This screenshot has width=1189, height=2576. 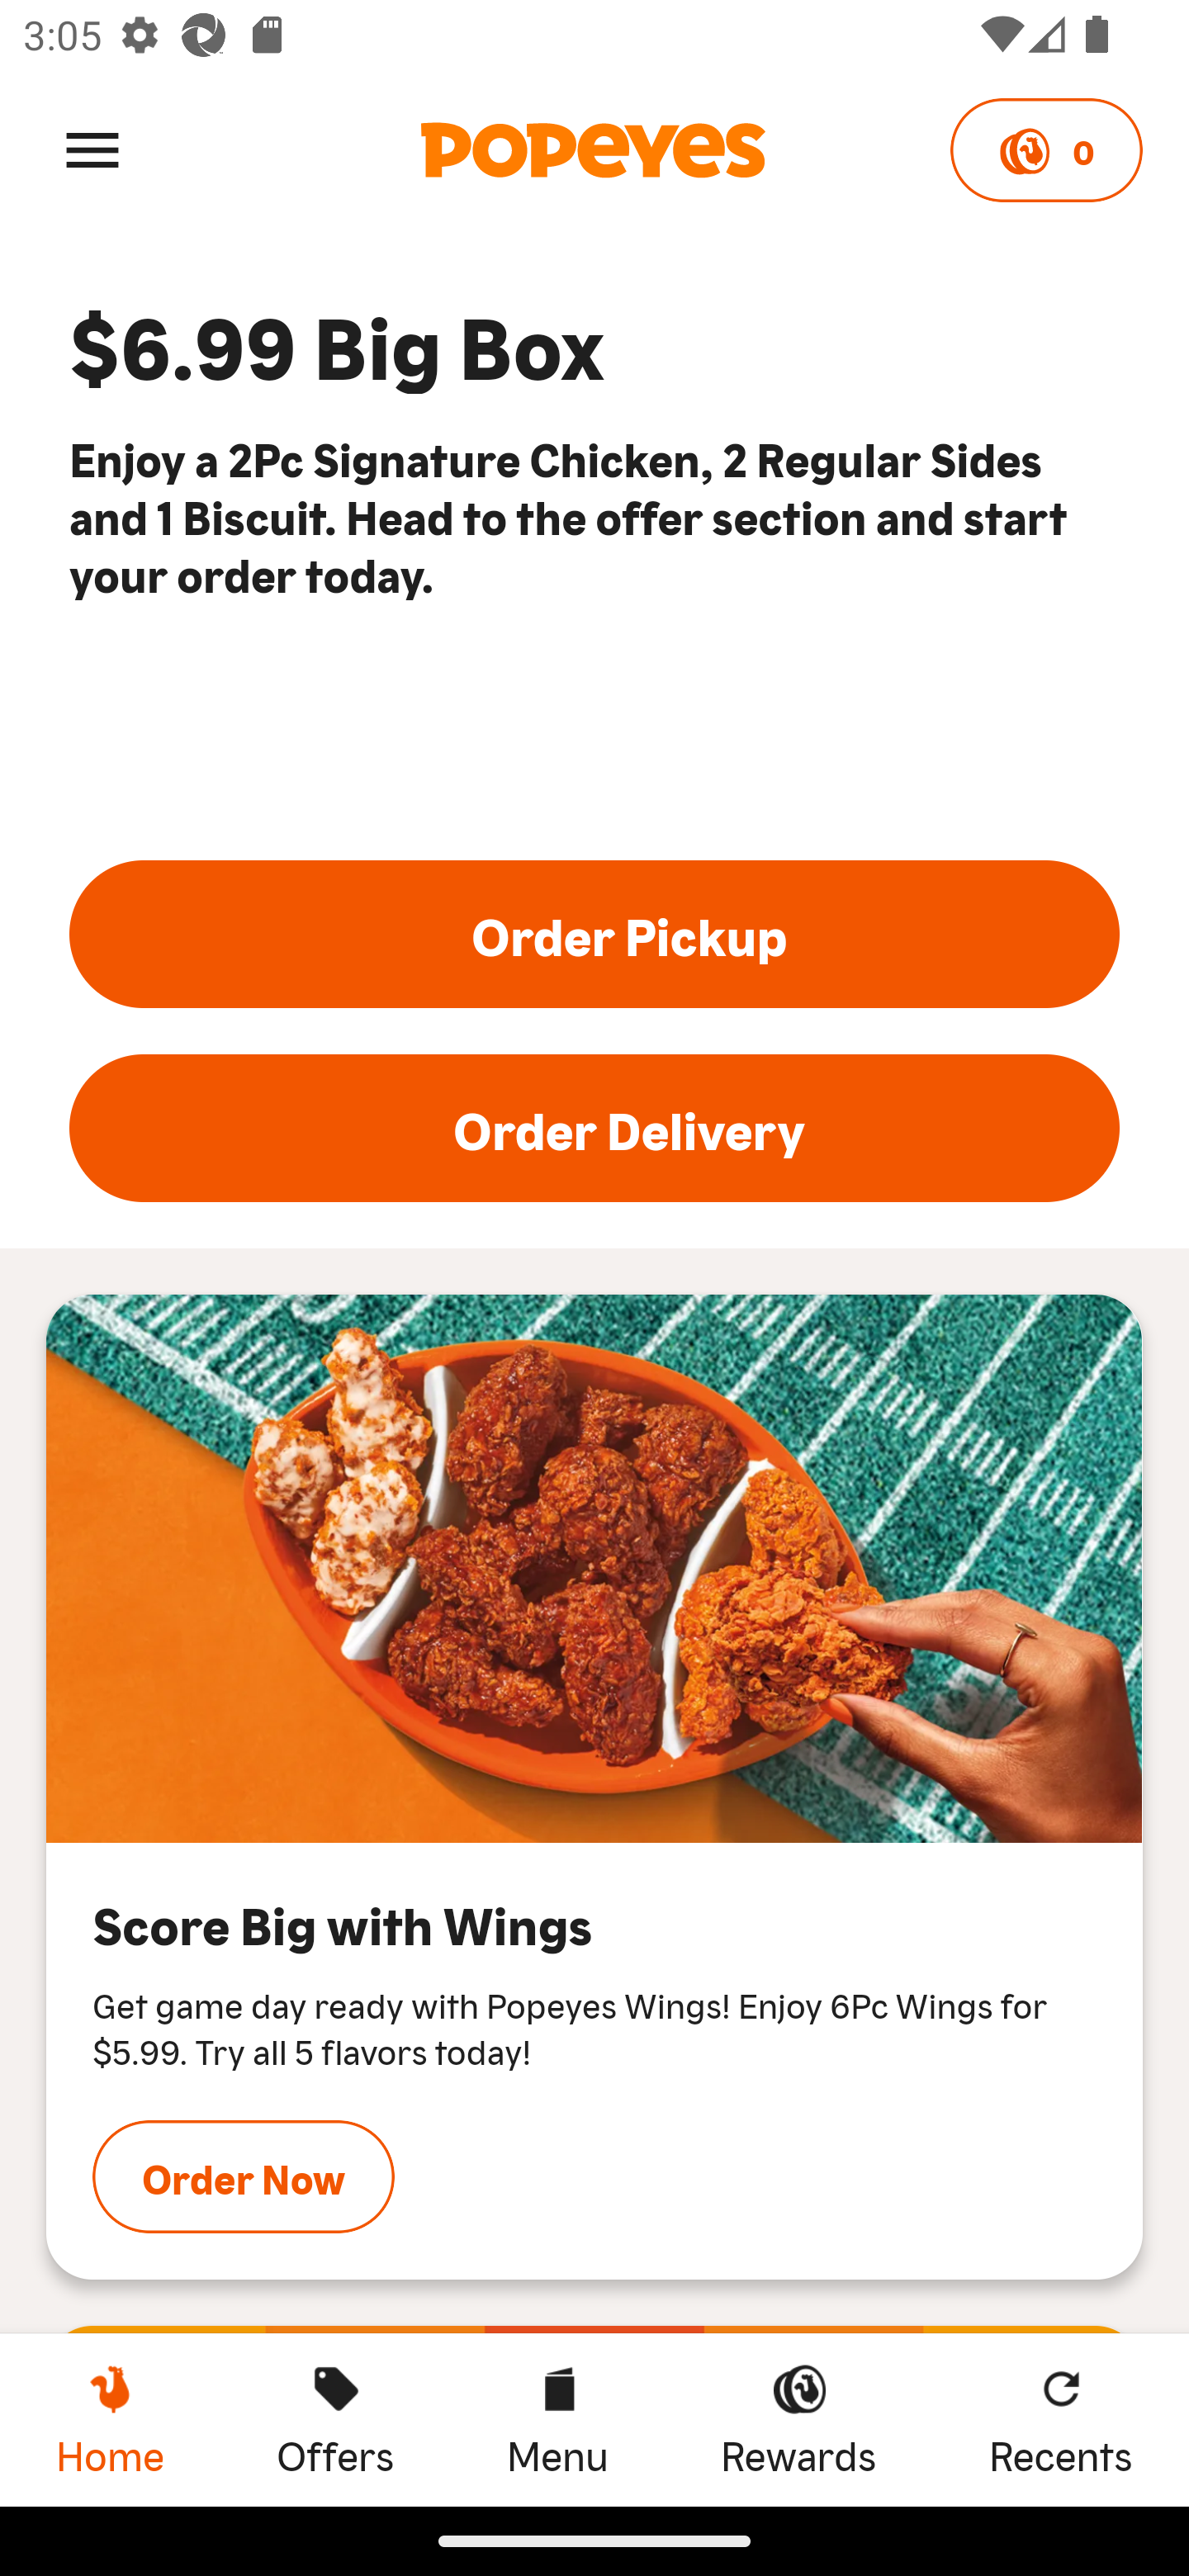 What do you see at coordinates (1061, 2419) in the screenshot?
I see `Recents Recents Recents` at bounding box center [1061, 2419].